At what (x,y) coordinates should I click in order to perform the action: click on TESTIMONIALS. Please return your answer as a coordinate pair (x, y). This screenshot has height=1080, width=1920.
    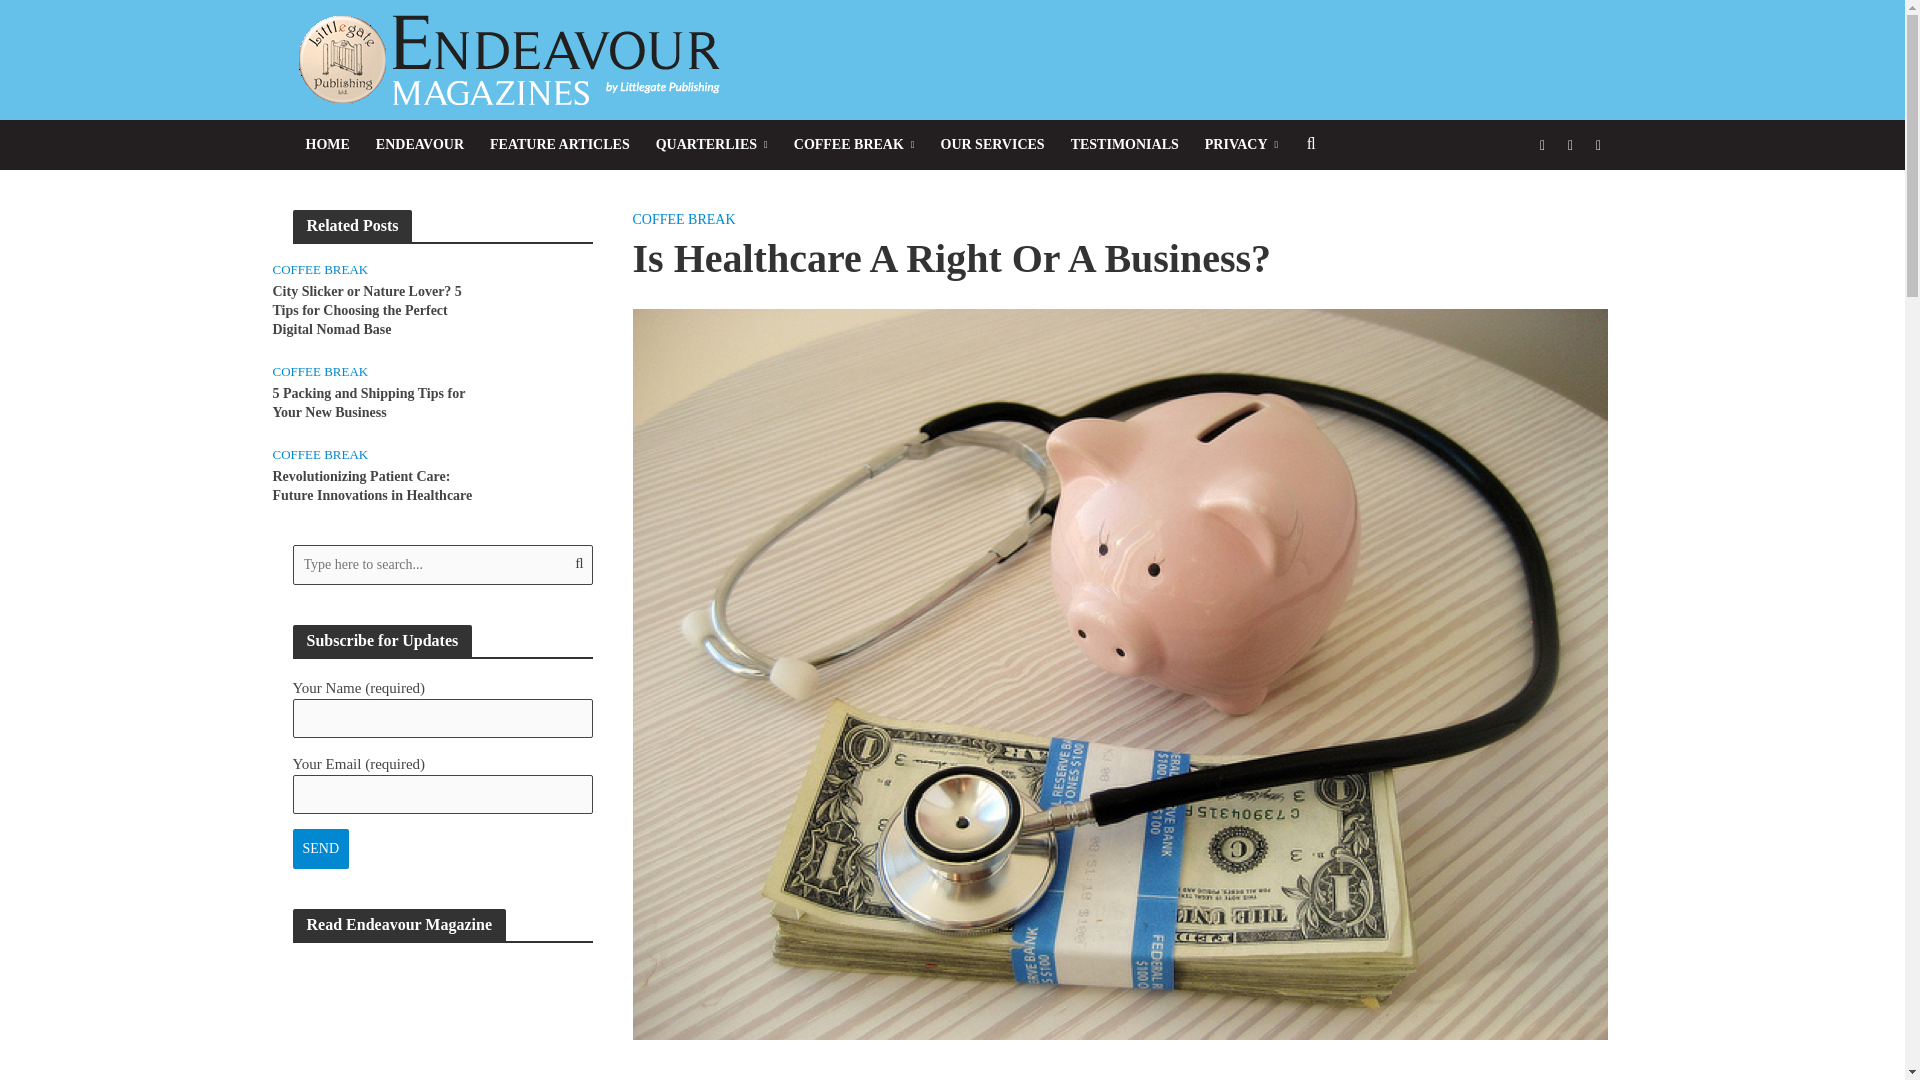
    Looking at the image, I should click on (1124, 144).